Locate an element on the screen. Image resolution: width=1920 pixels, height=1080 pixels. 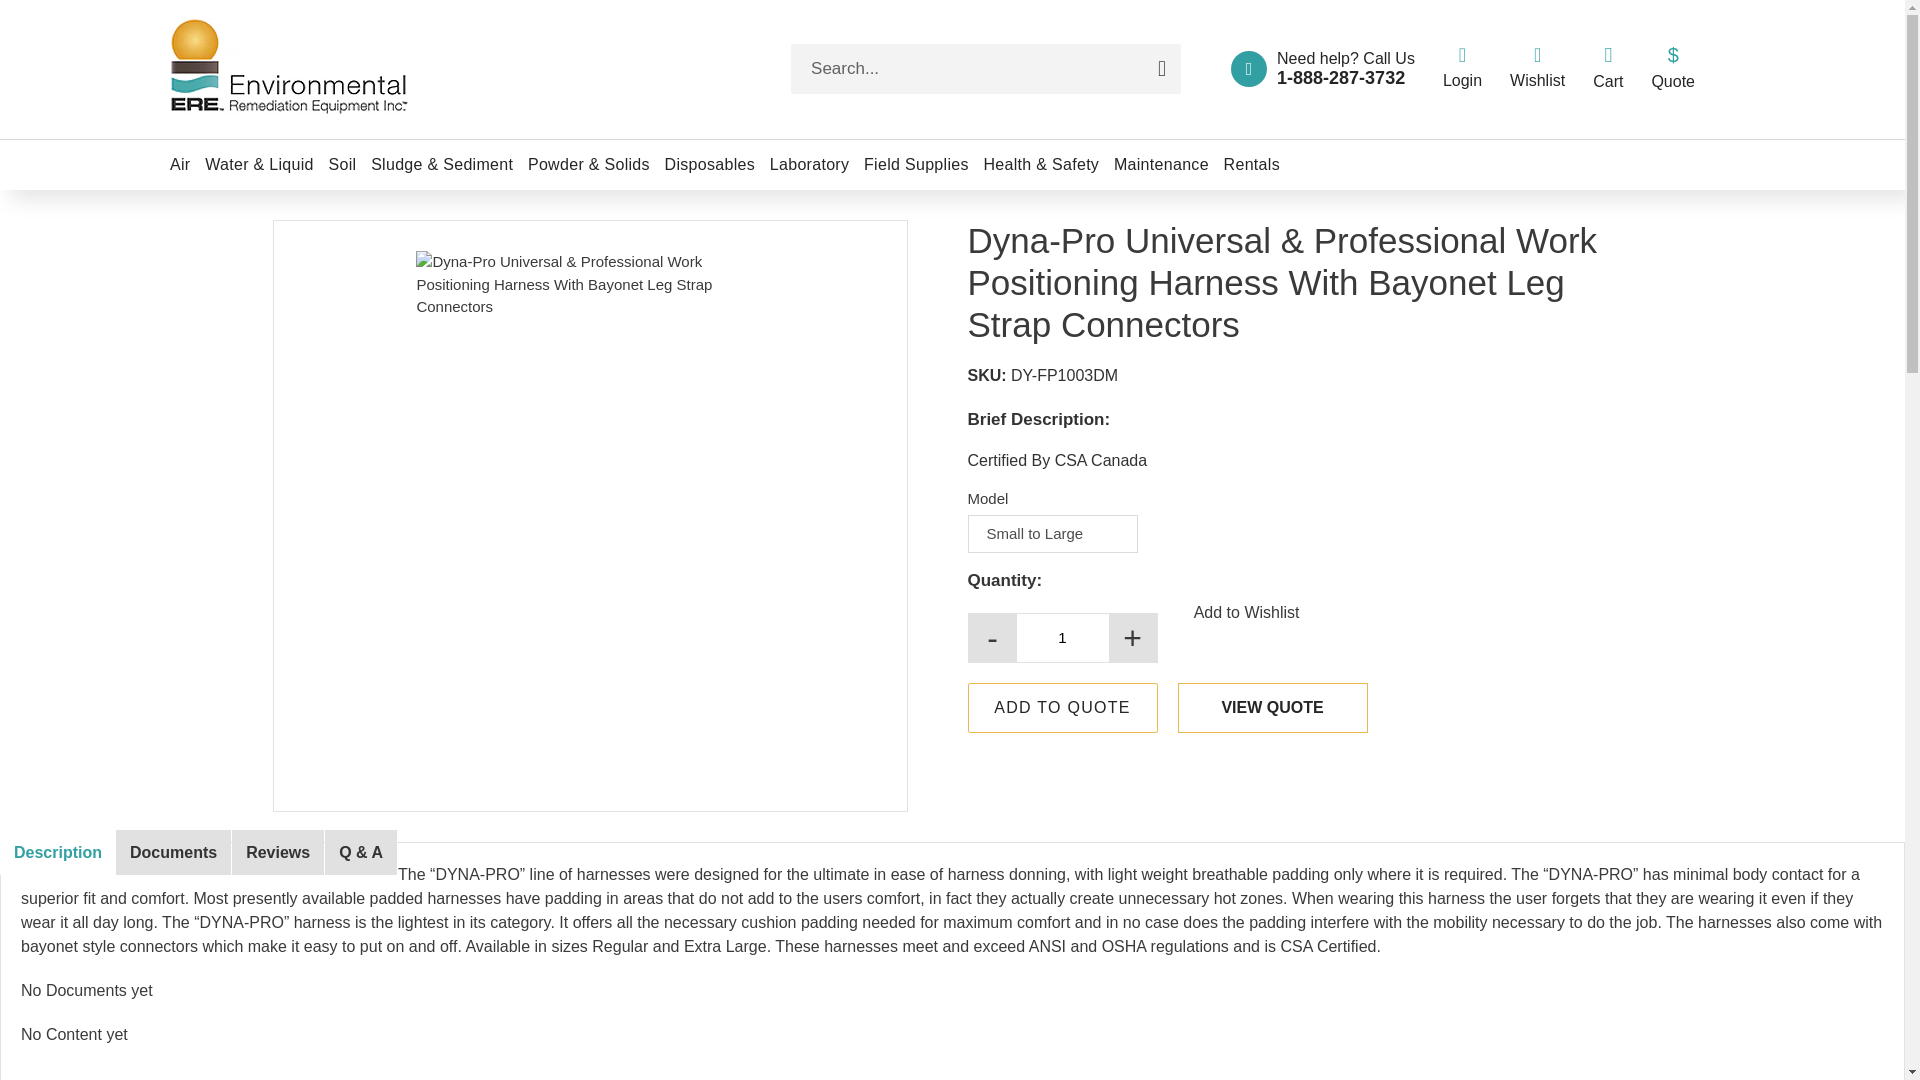
Wishlist is located at coordinates (1536, 68).